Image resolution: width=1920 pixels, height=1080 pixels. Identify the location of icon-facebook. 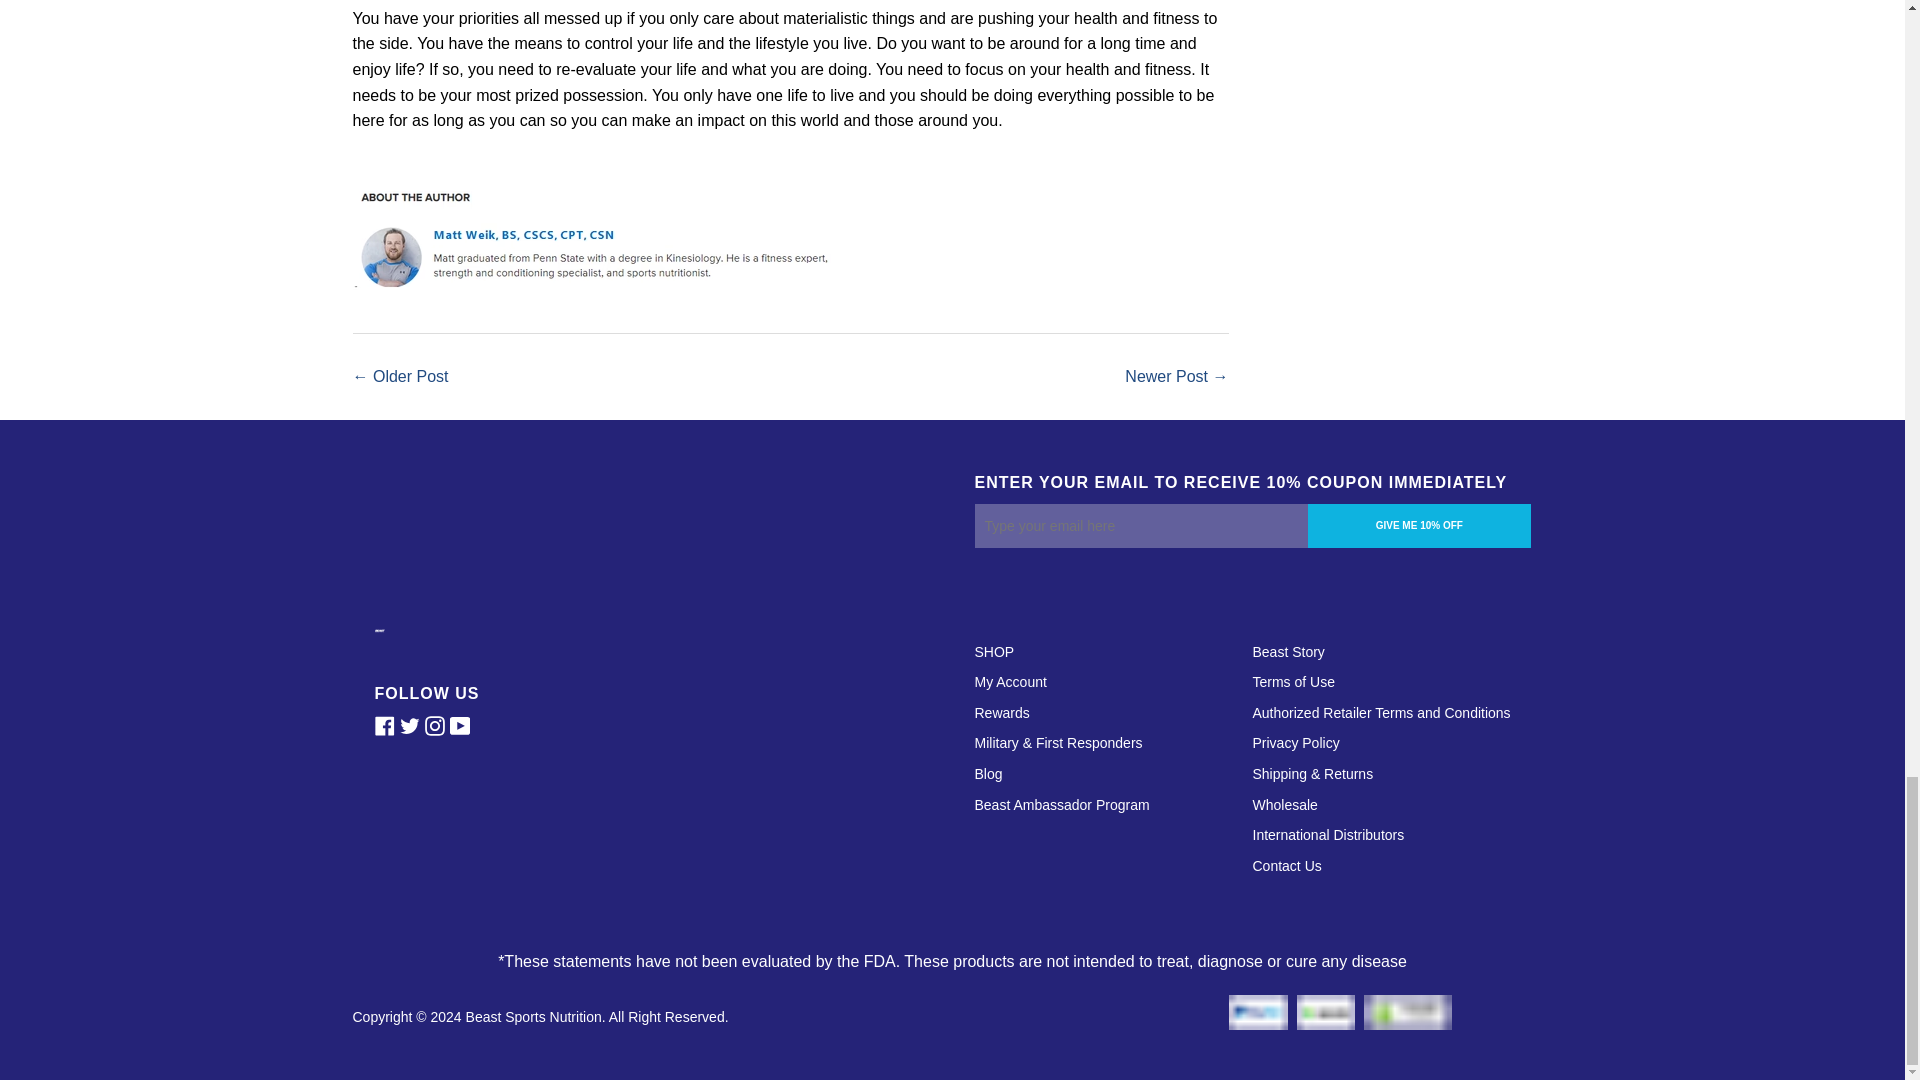
(386, 726).